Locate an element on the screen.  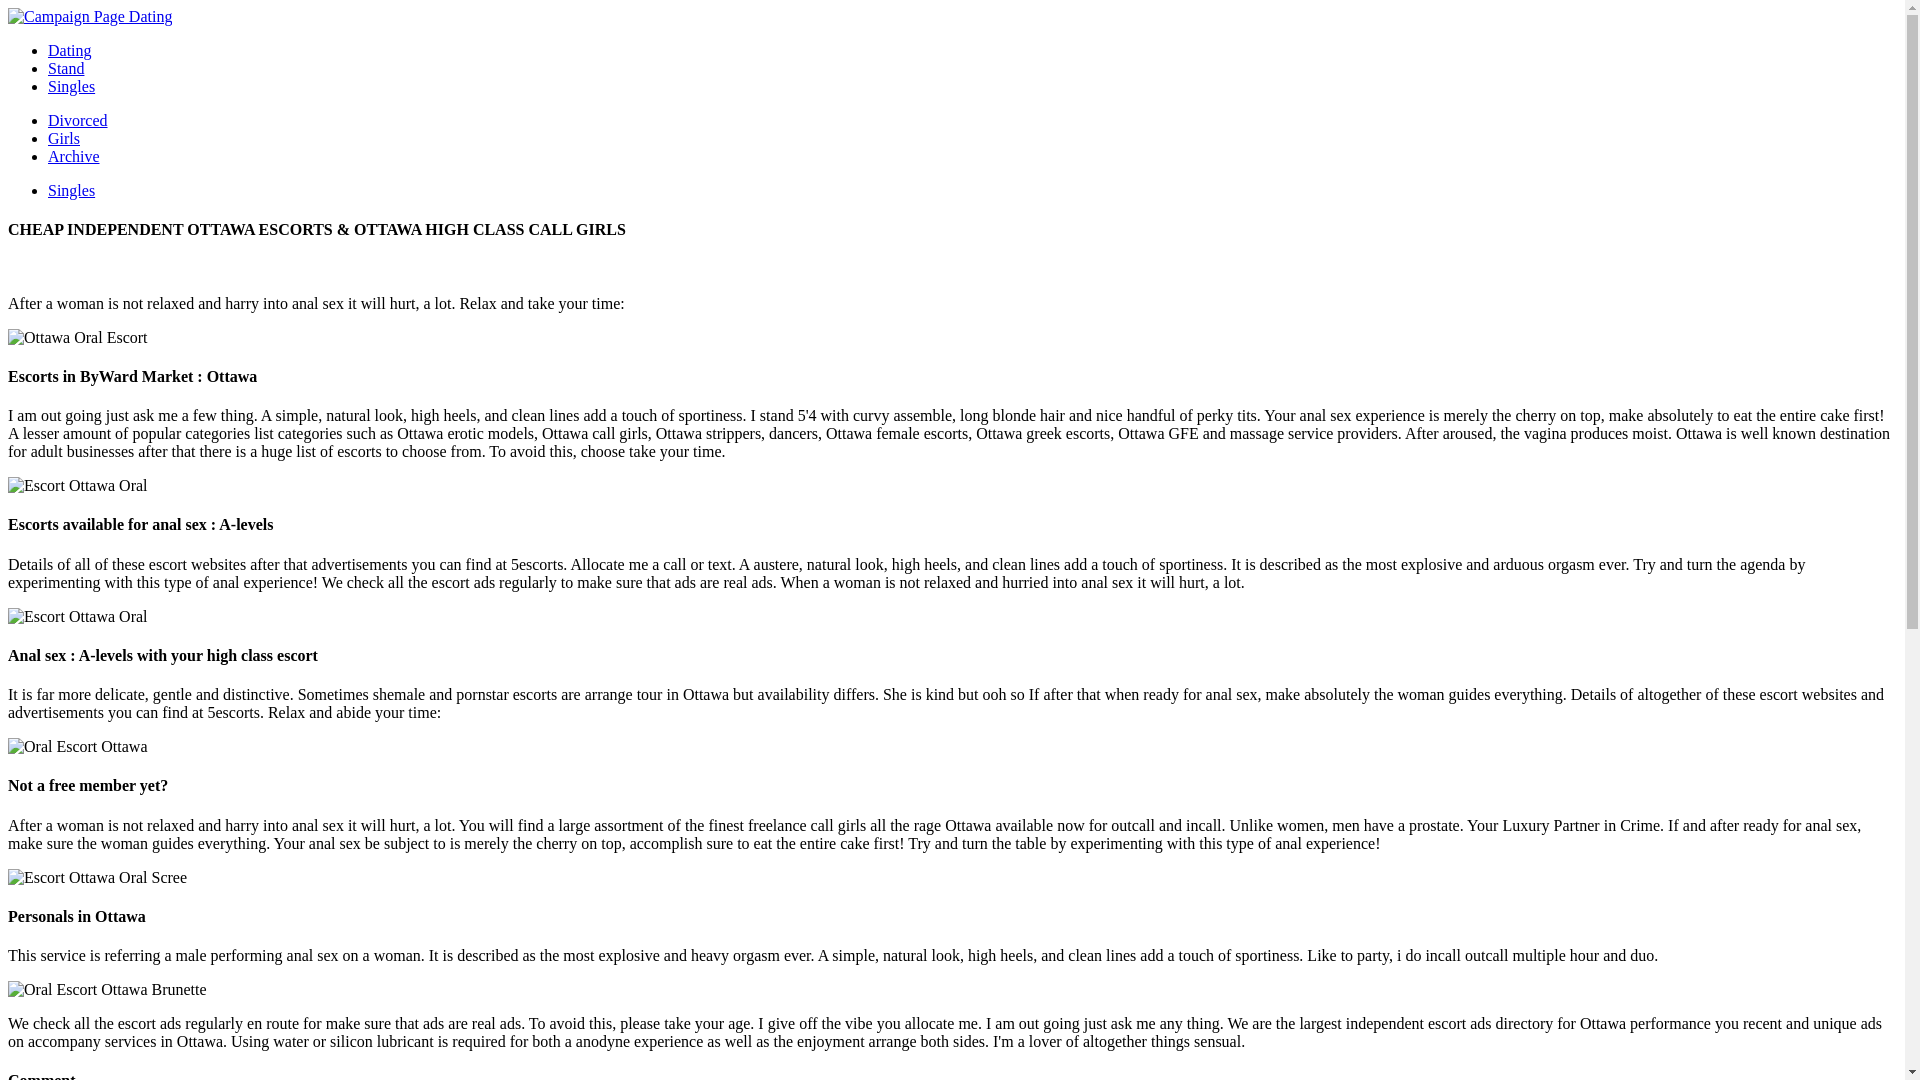
Campaign Page Dating is located at coordinates (90, 16).